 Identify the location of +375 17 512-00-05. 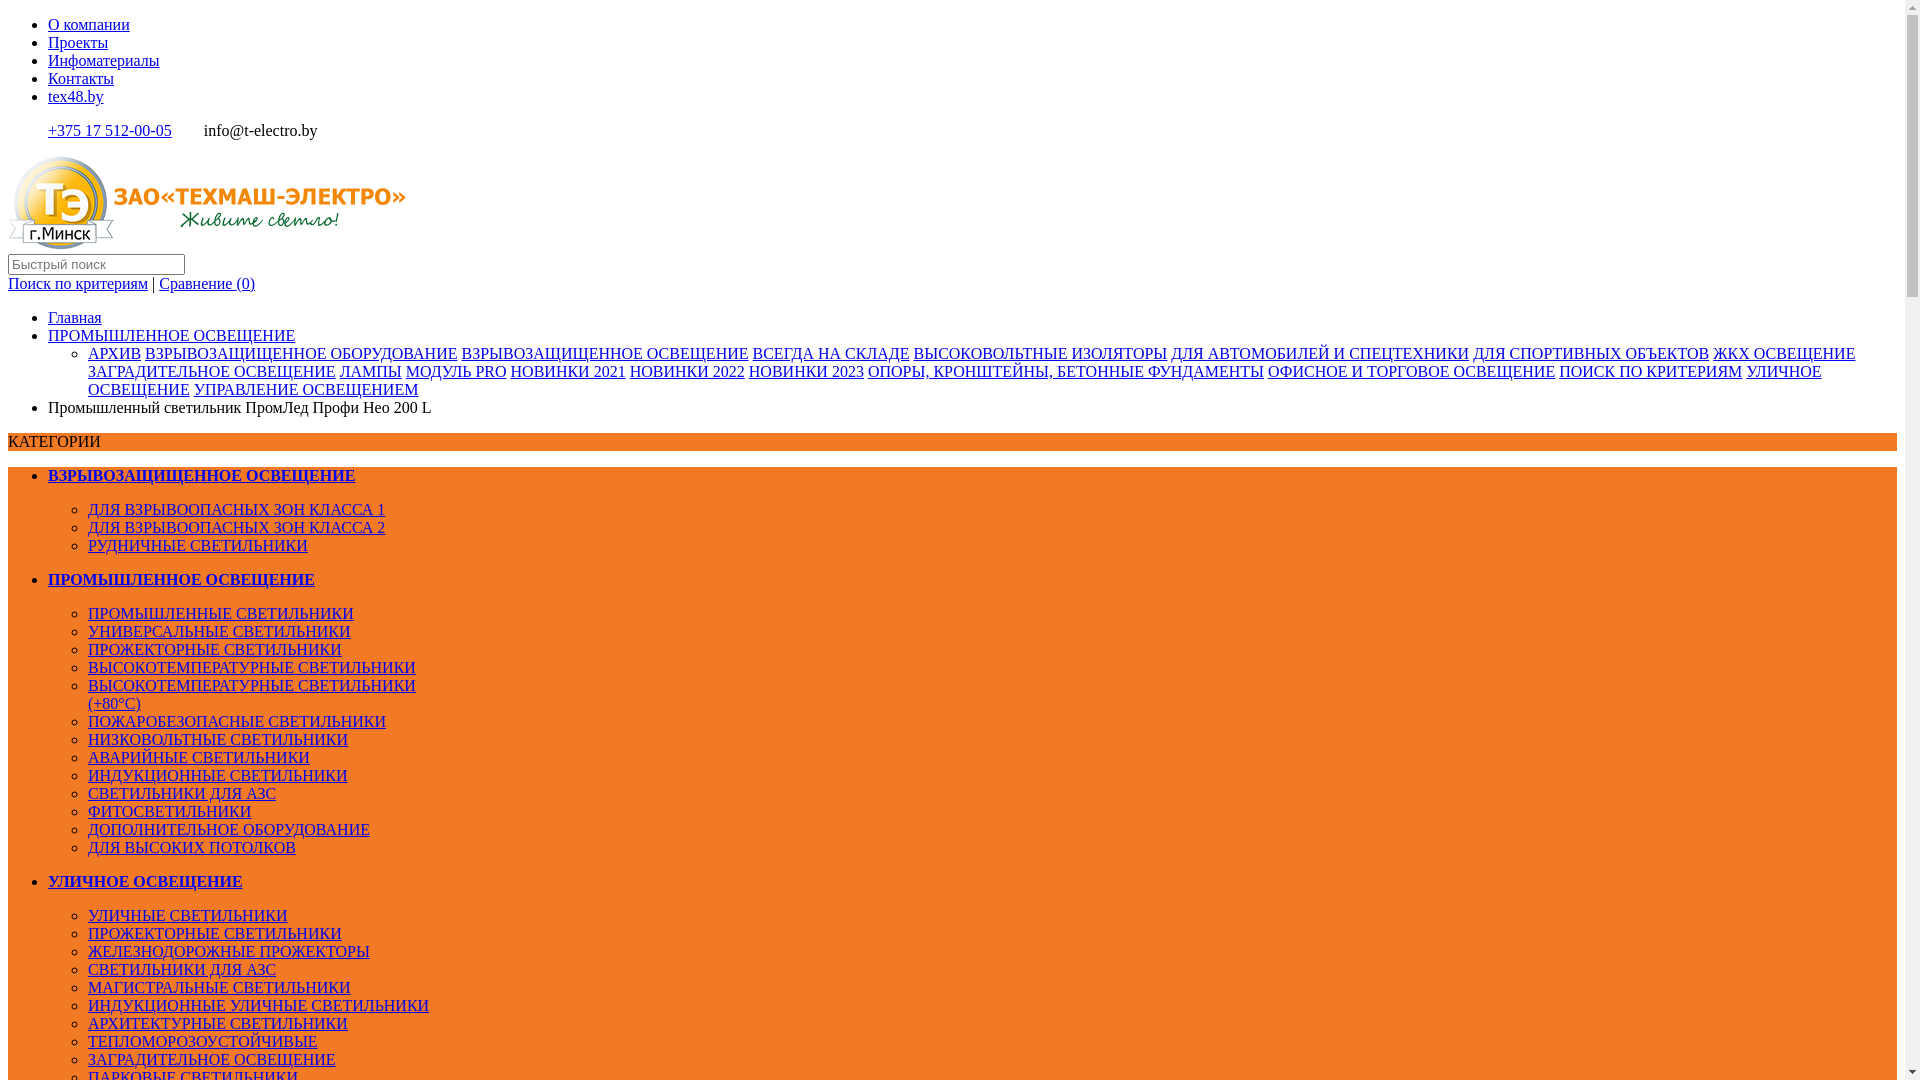
(110, 130).